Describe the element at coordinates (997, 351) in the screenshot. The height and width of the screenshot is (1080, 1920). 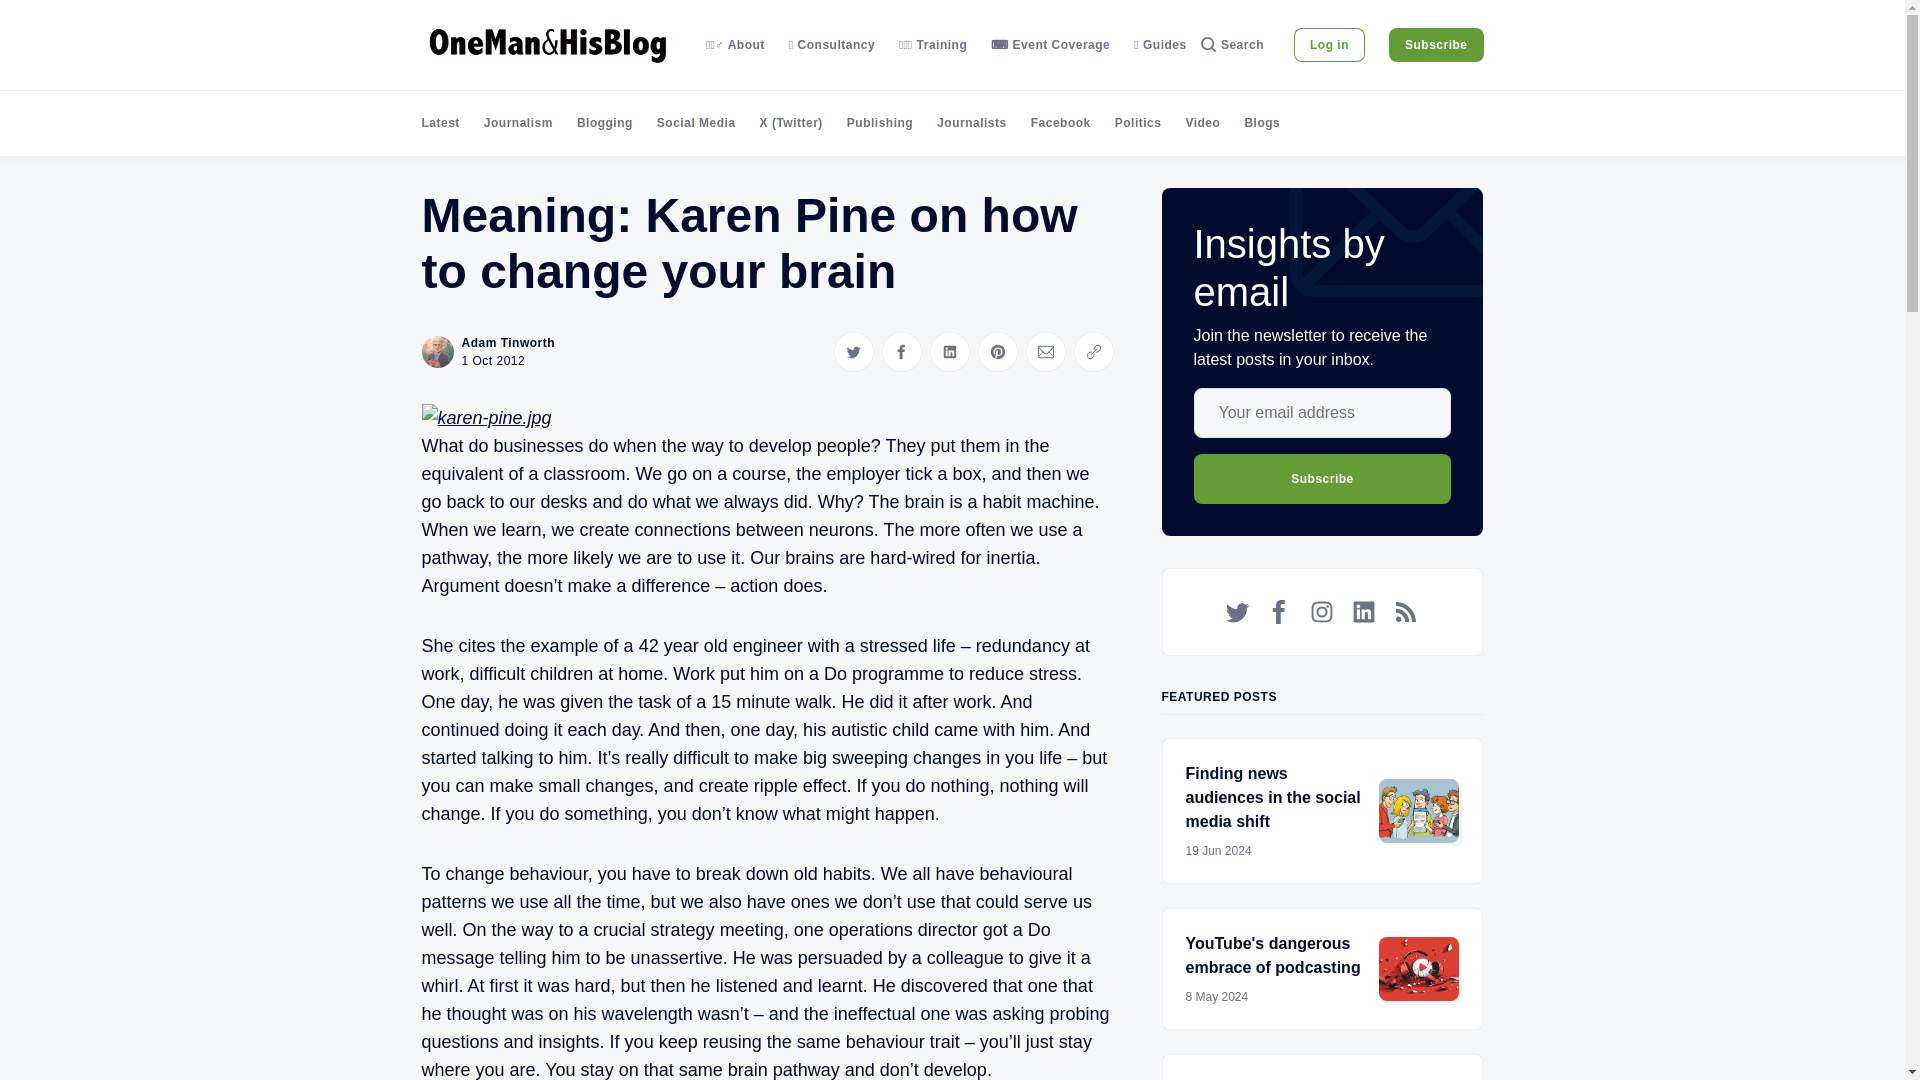
I see `Share on Pinterest` at that location.